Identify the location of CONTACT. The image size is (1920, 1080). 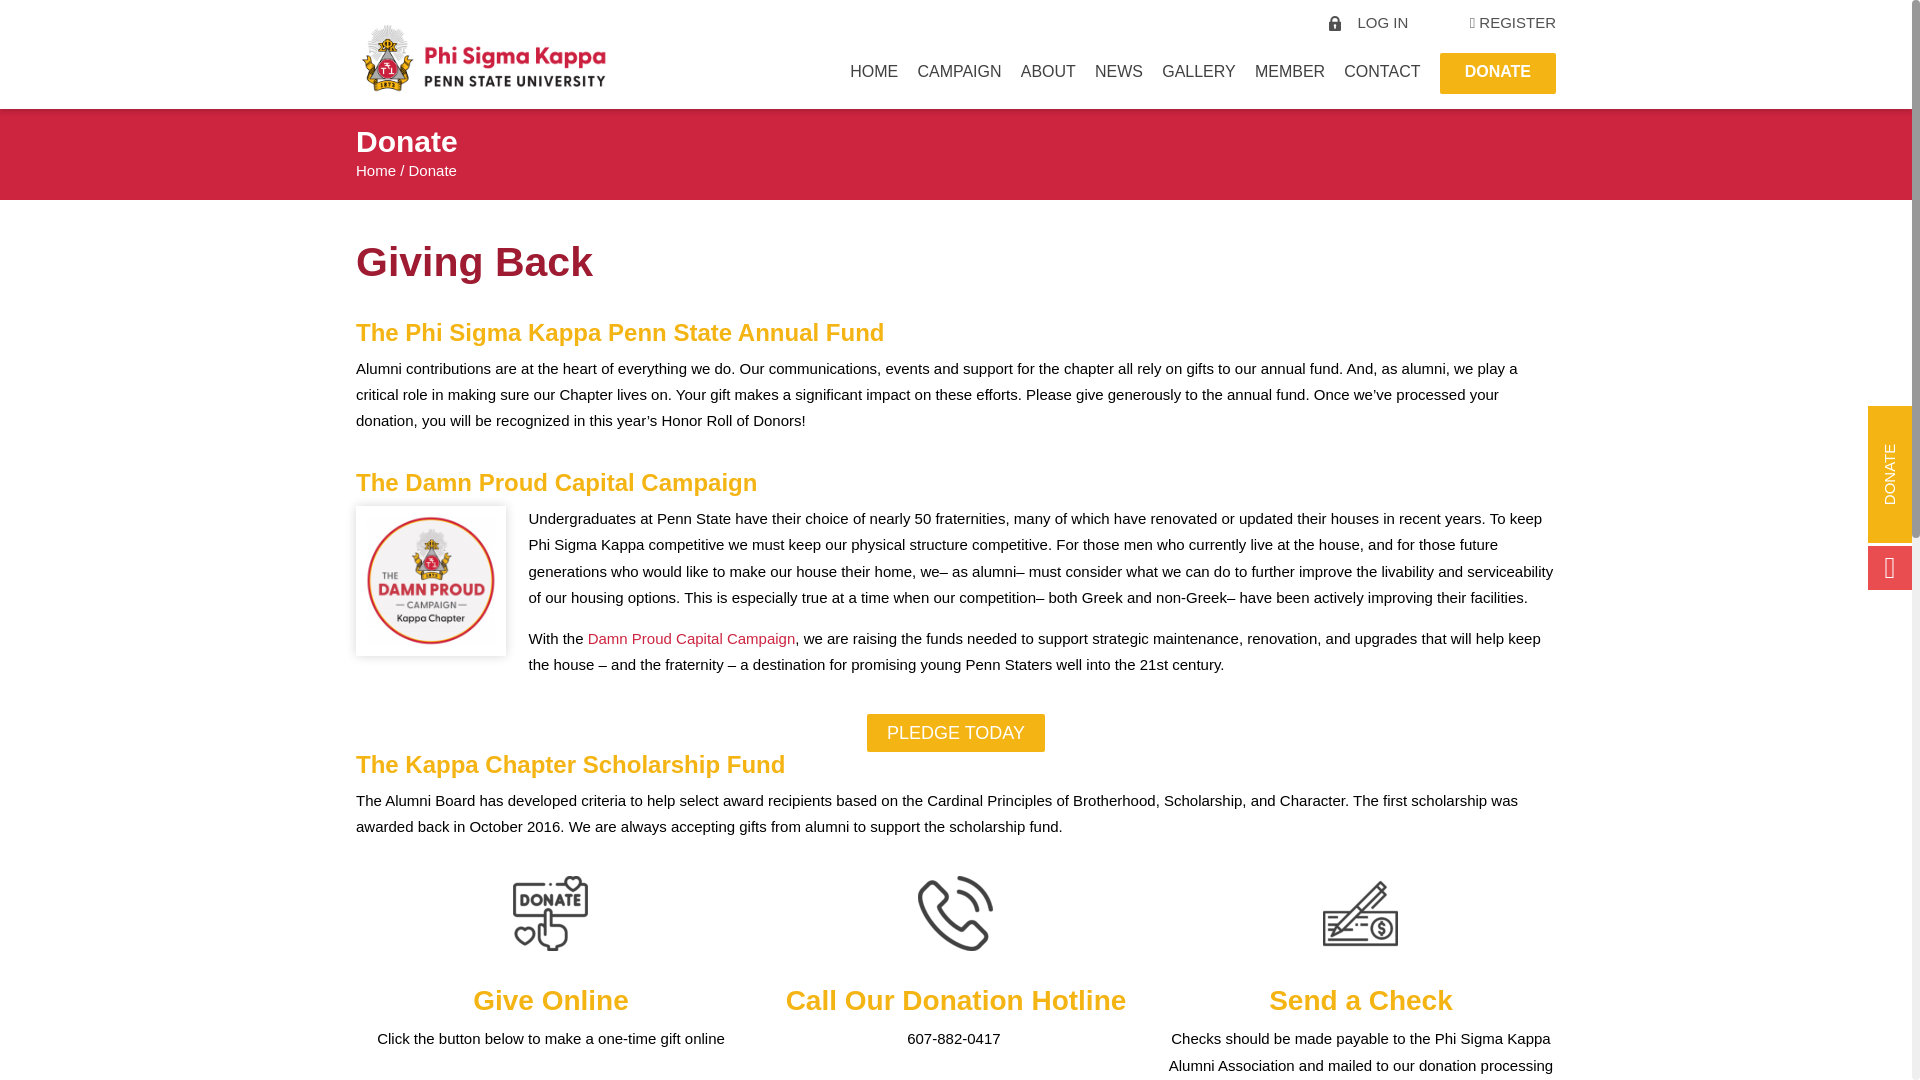
(1382, 75).